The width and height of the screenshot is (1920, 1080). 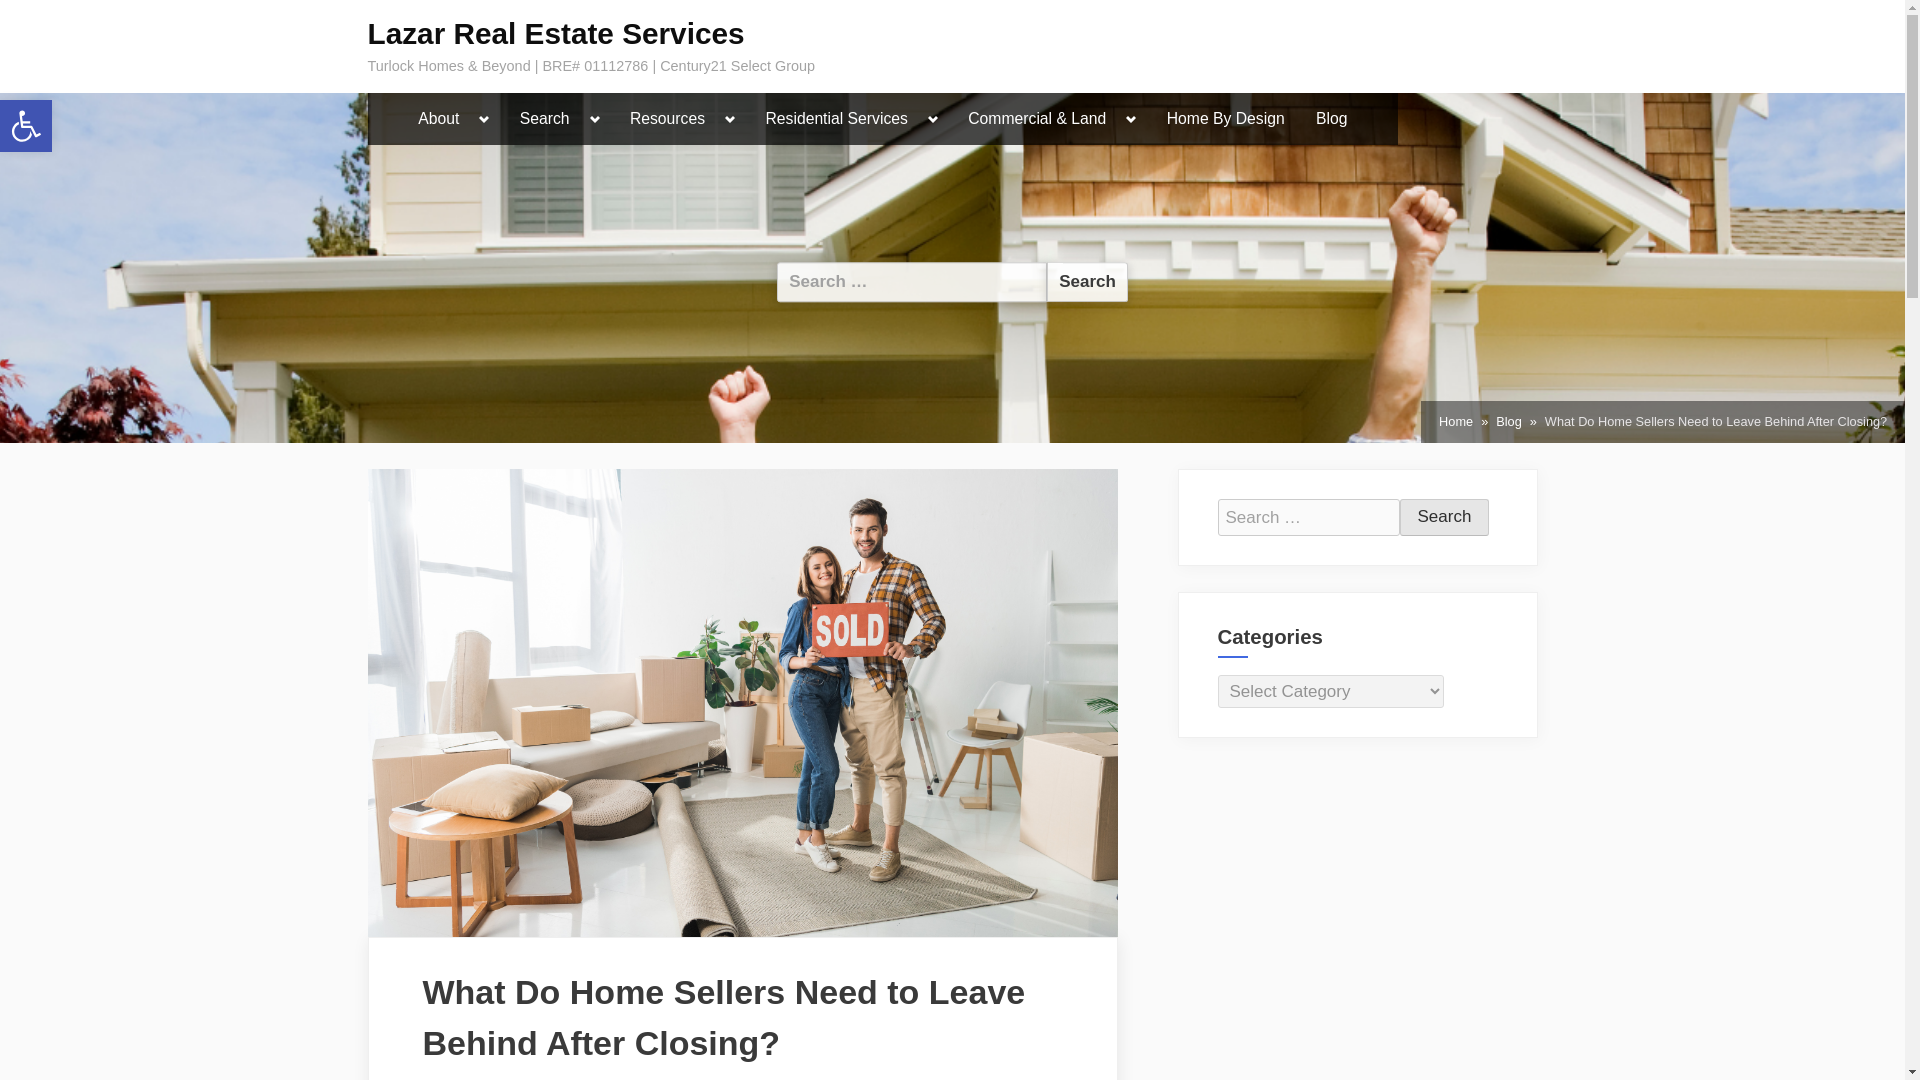 I want to click on Resources, so click(x=667, y=119).